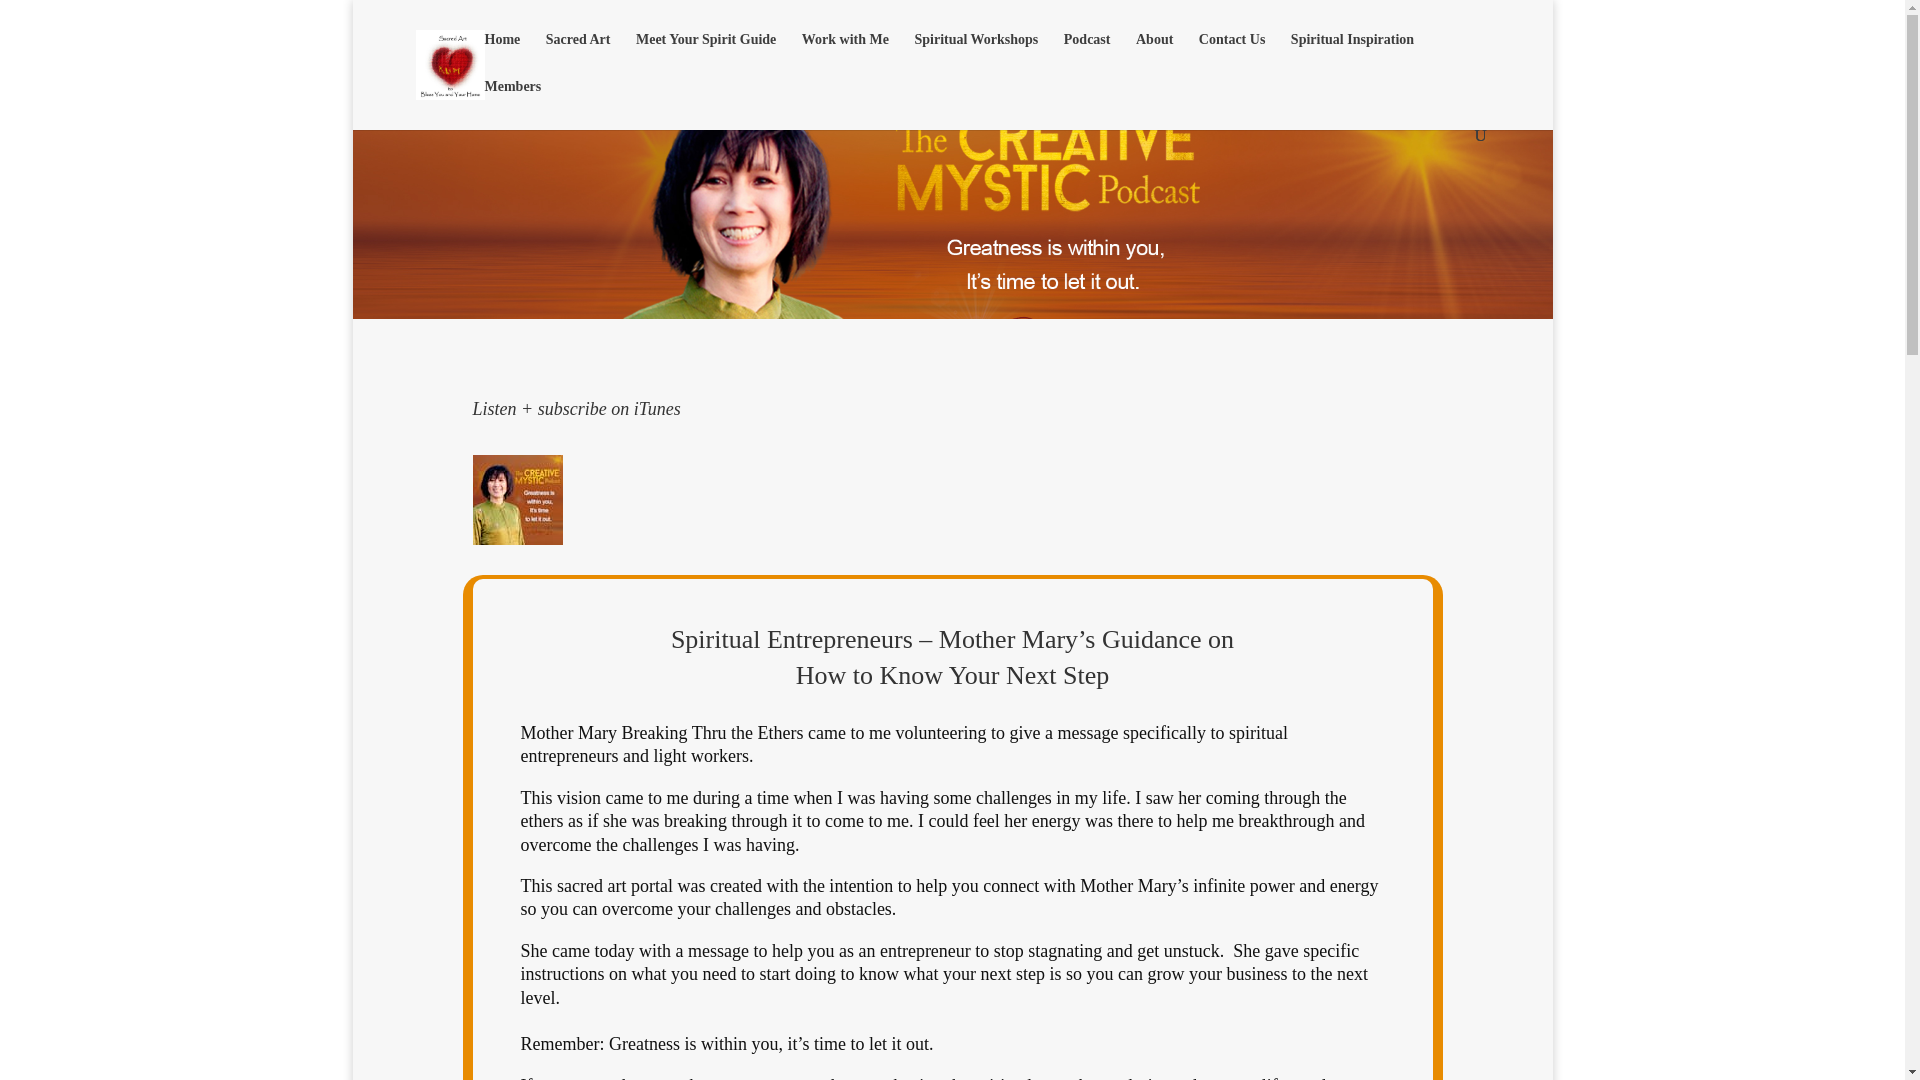 This screenshot has width=1920, height=1080. I want to click on Spiritual Inspiration, so click(1352, 56).